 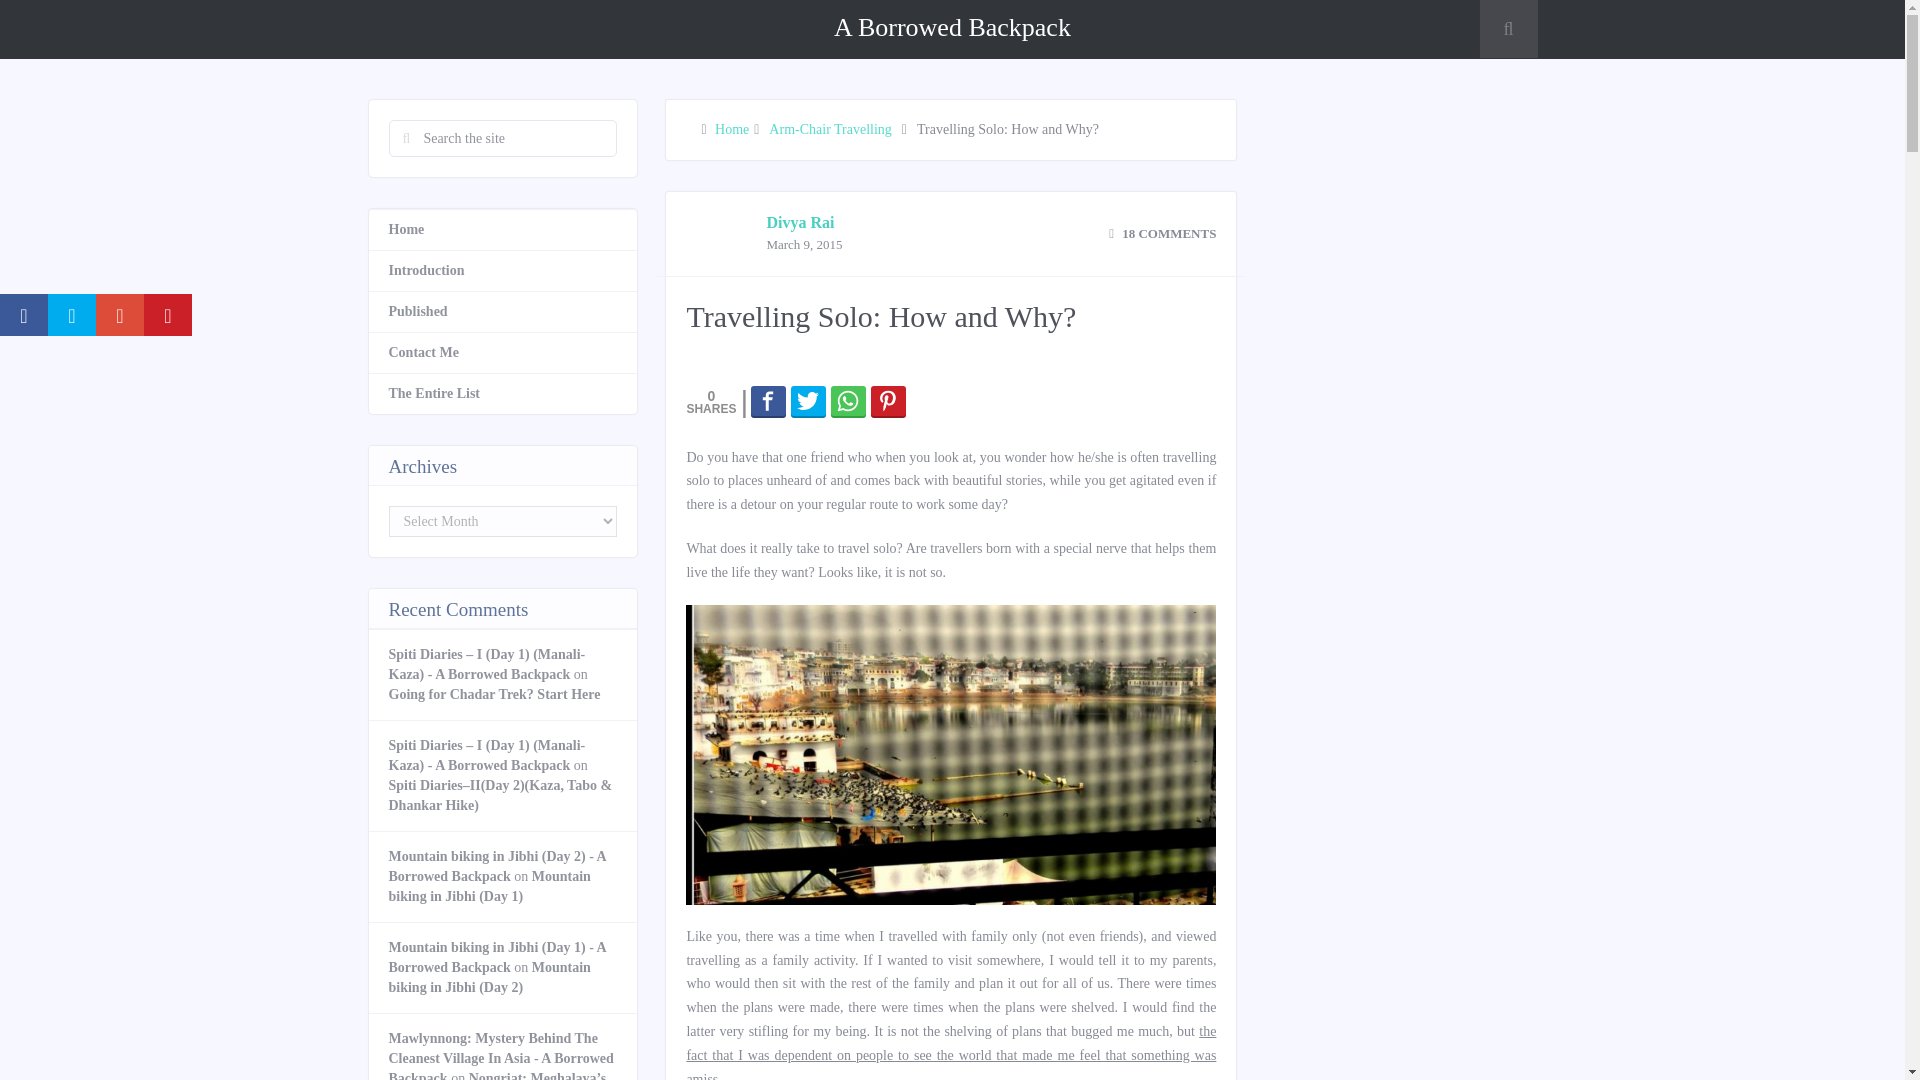 I want to click on Home, so click(x=731, y=130).